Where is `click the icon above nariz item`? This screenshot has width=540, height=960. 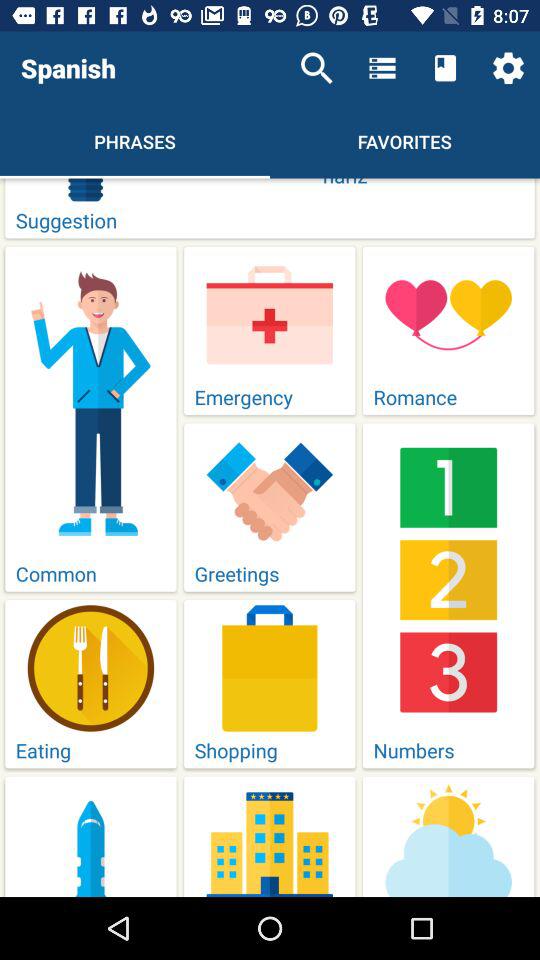 click the icon above nariz item is located at coordinates (508, 68).